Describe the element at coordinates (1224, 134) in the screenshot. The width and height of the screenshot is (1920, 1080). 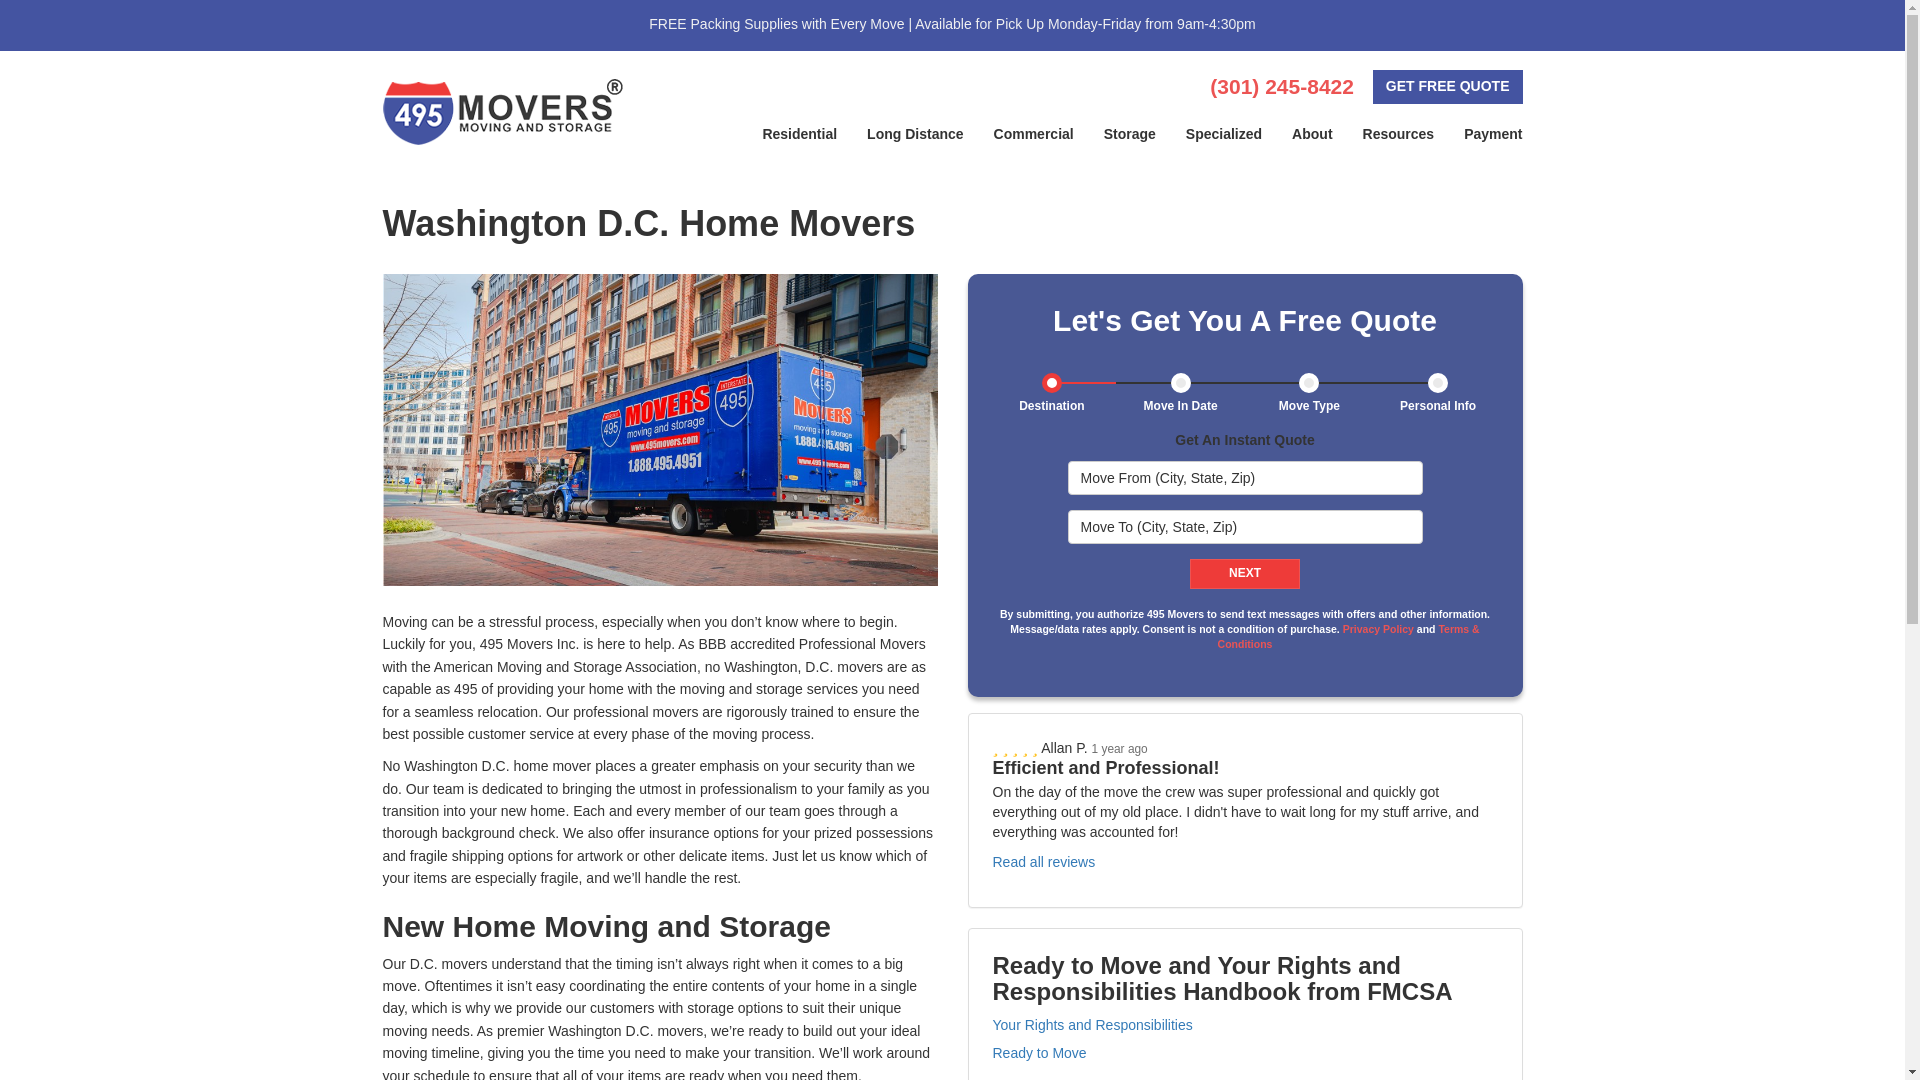
I see `Specialized` at that location.